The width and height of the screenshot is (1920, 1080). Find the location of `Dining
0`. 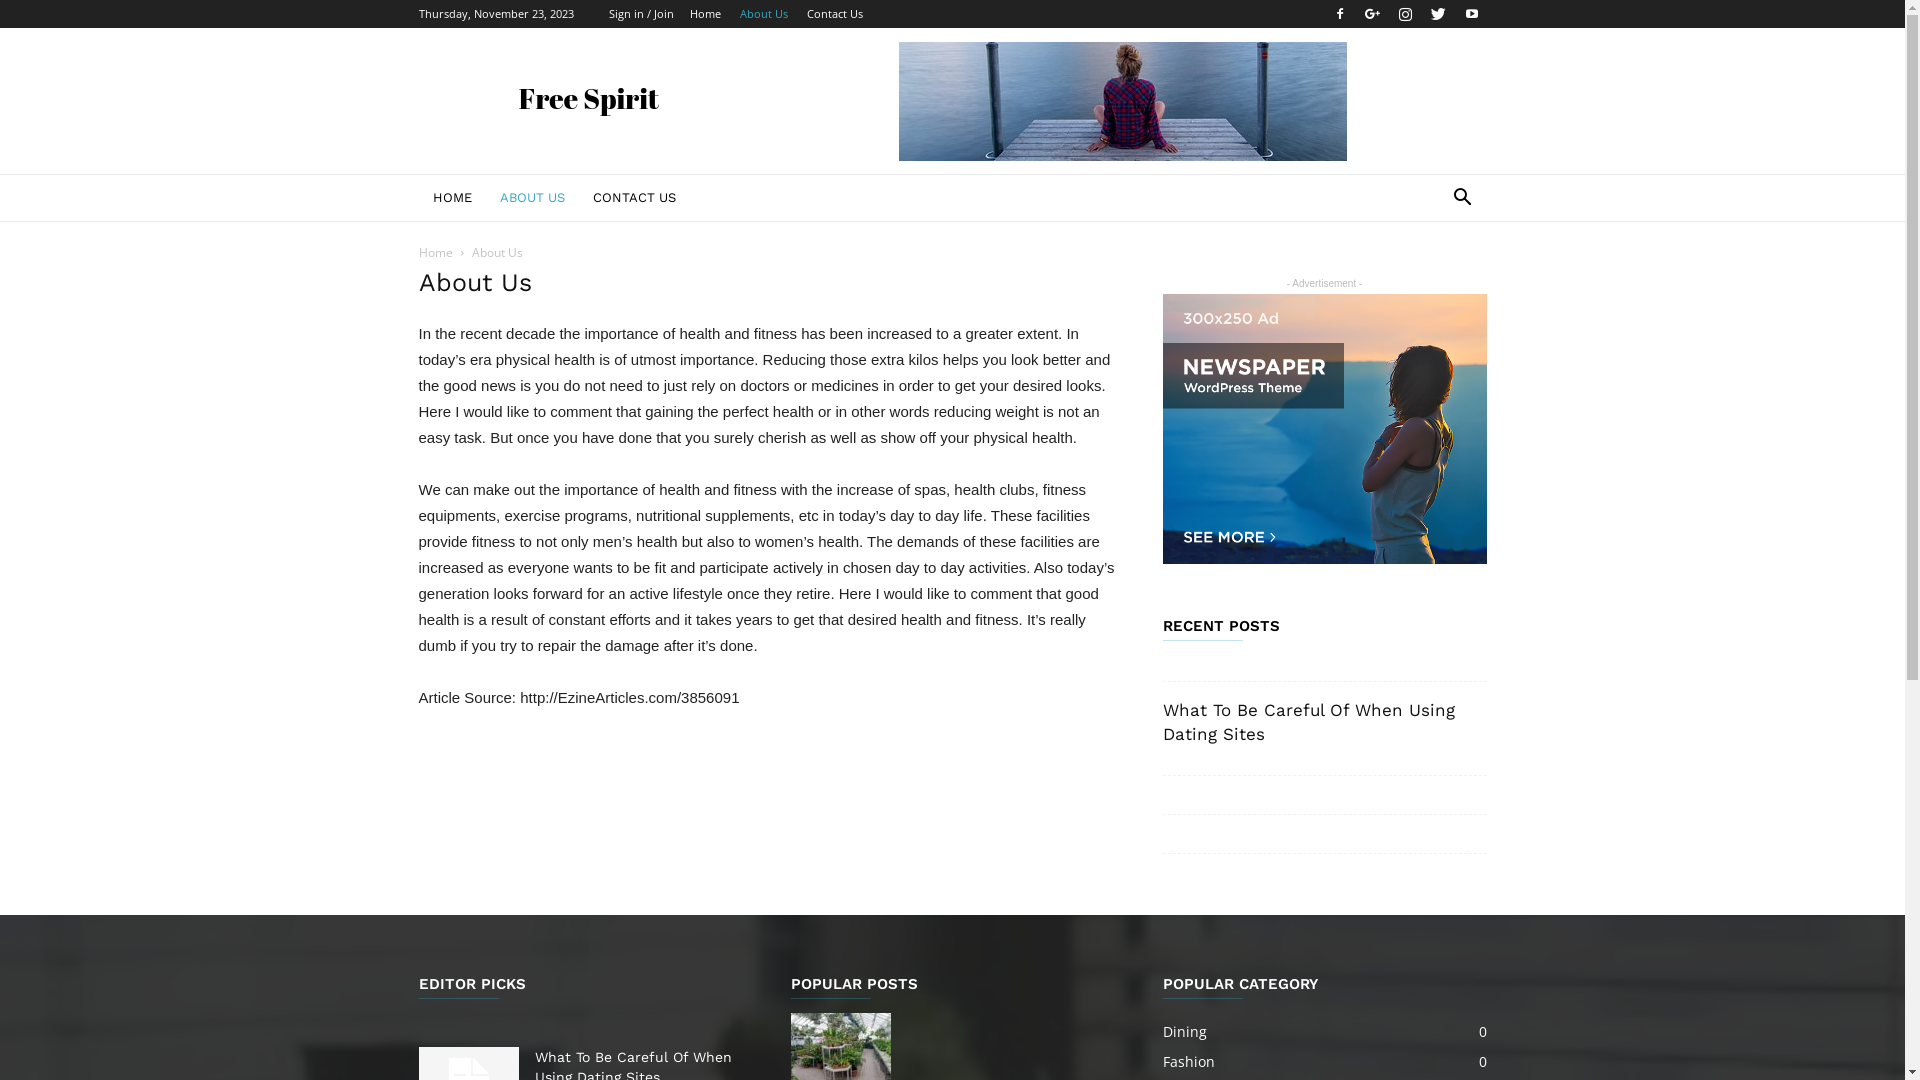

Dining
0 is located at coordinates (1184, 1032).